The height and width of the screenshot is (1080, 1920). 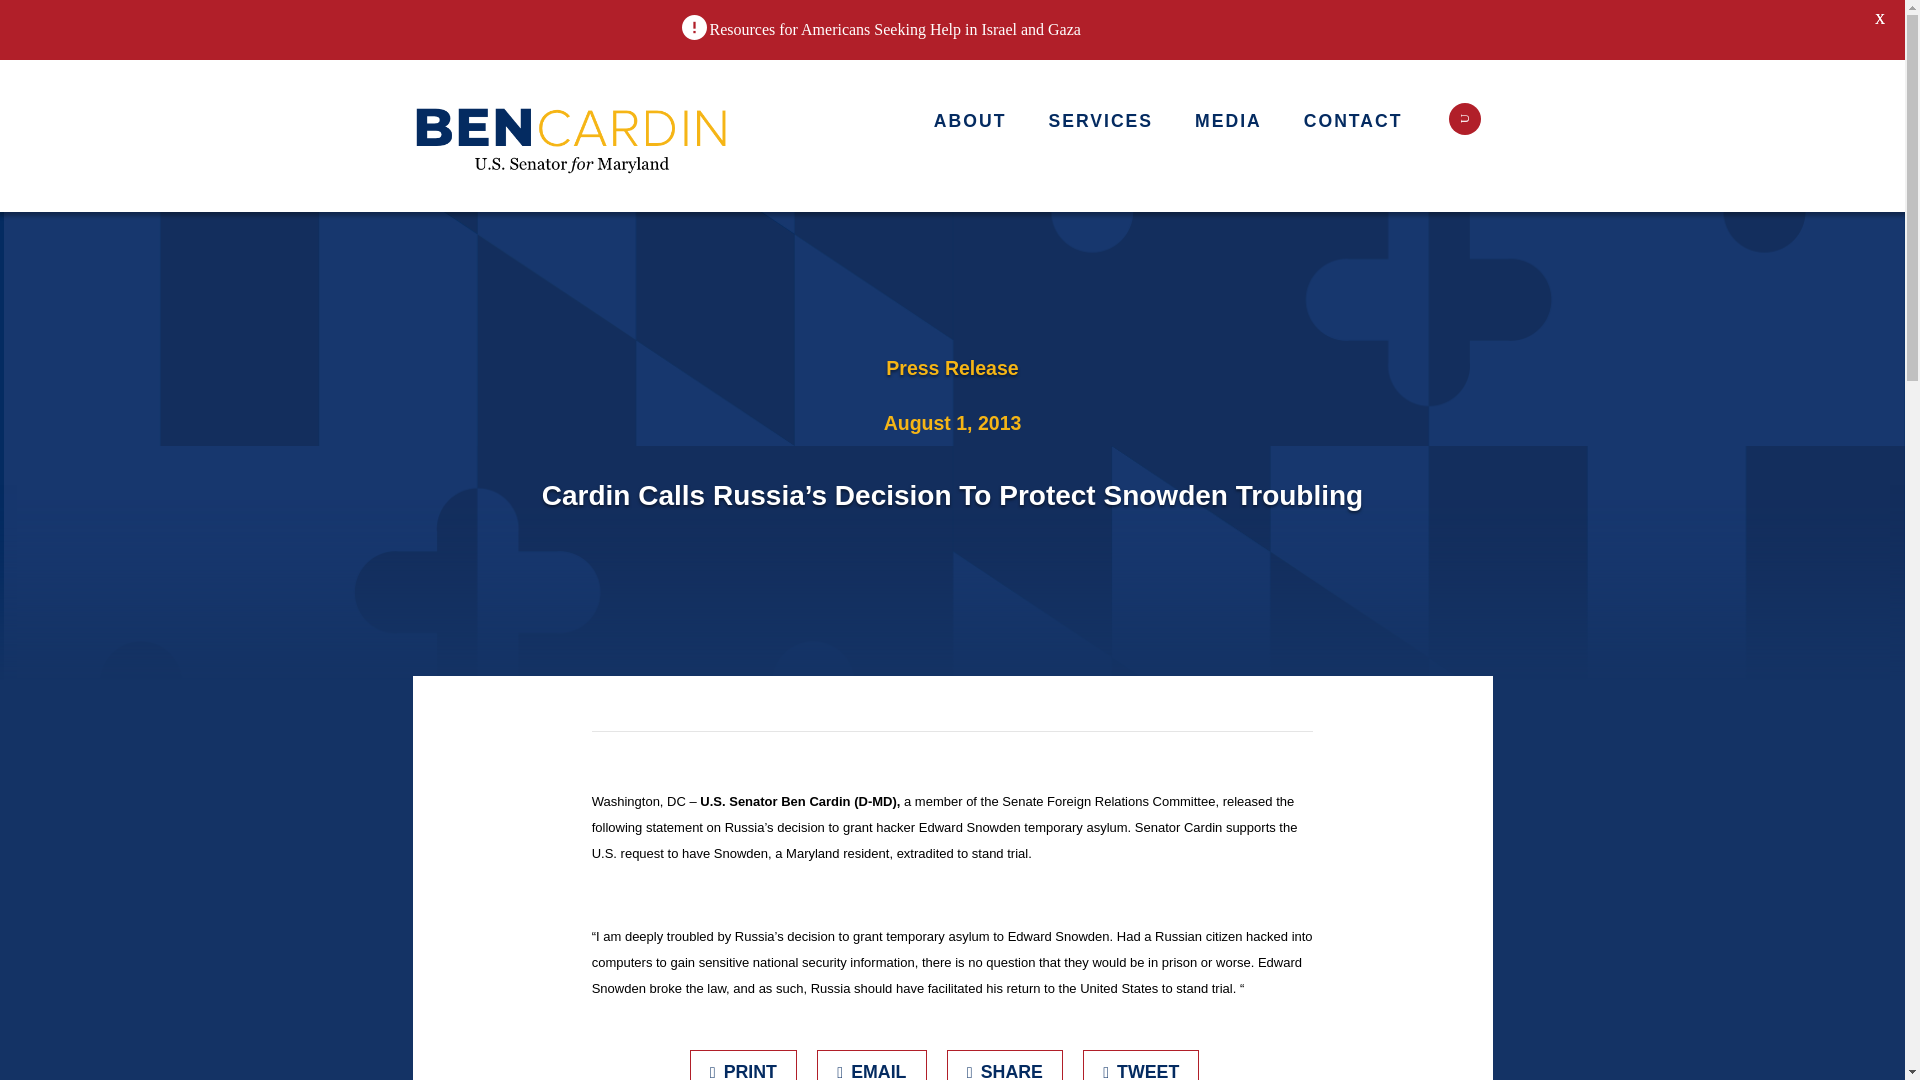 I want to click on Large-Inner, so click(x=572, y=136).